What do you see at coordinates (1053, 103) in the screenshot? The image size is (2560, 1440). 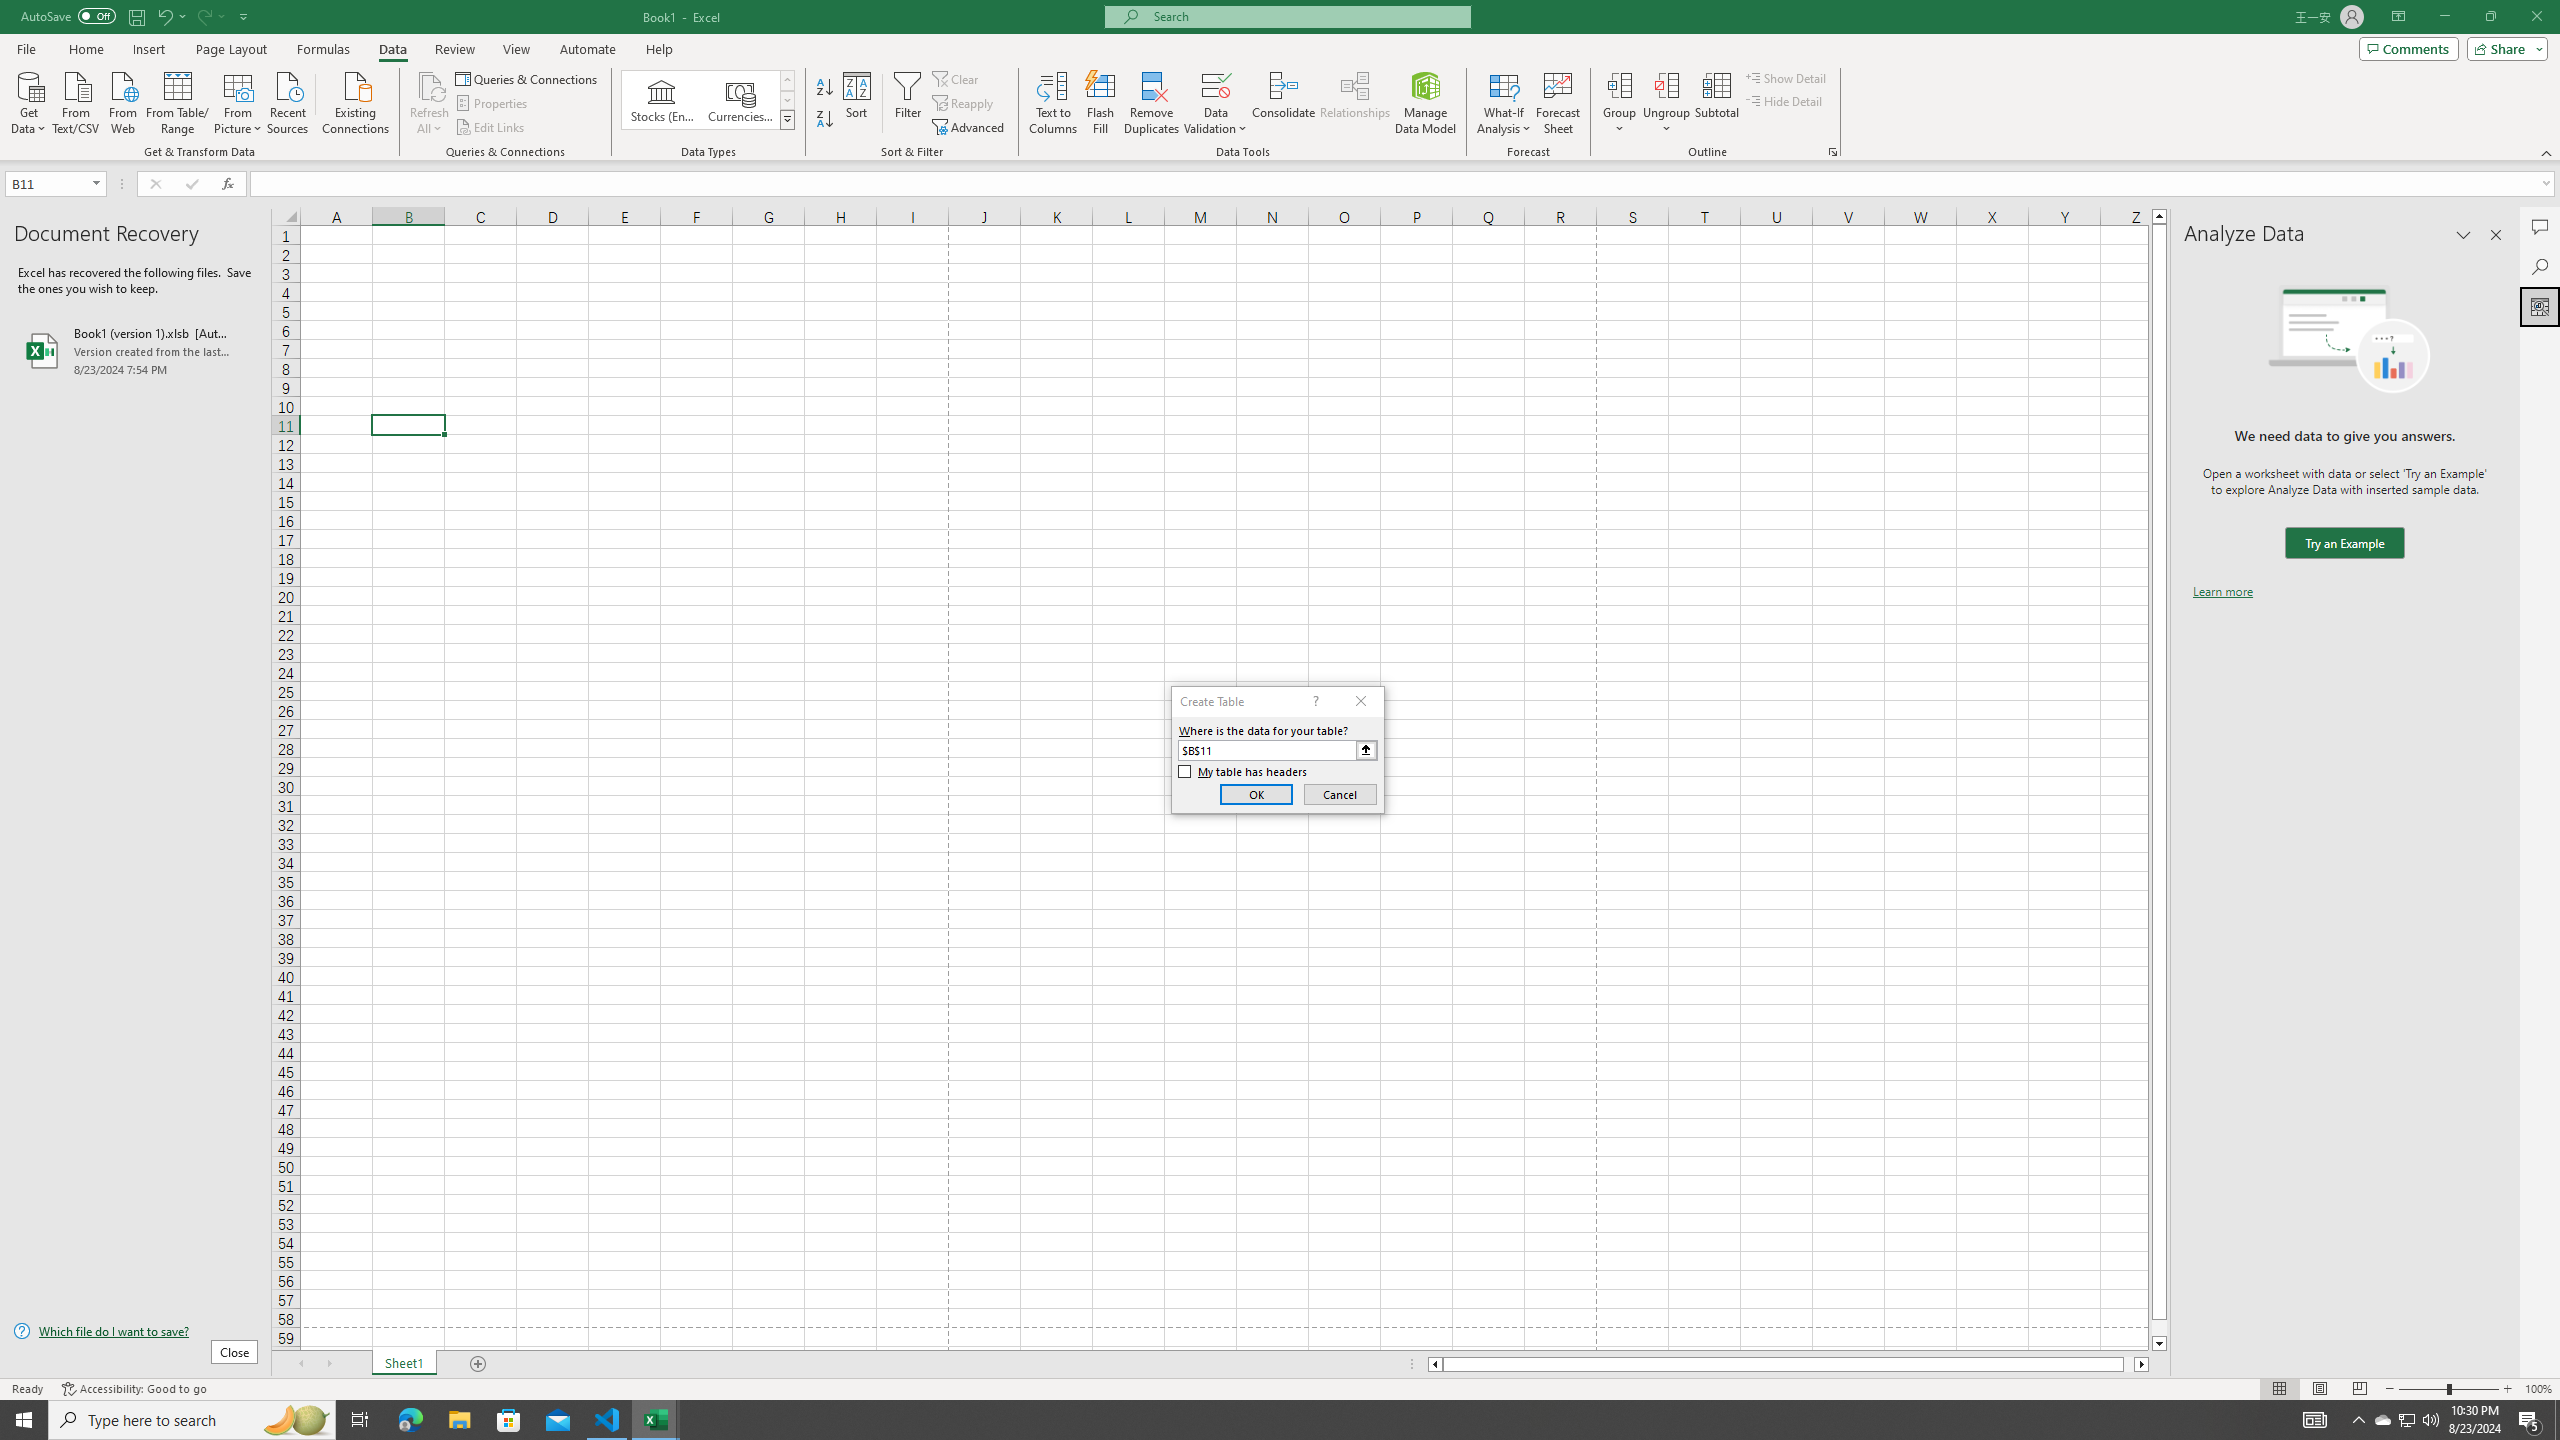 I see `Text to Columns...` at bounding box center [1053, 103].